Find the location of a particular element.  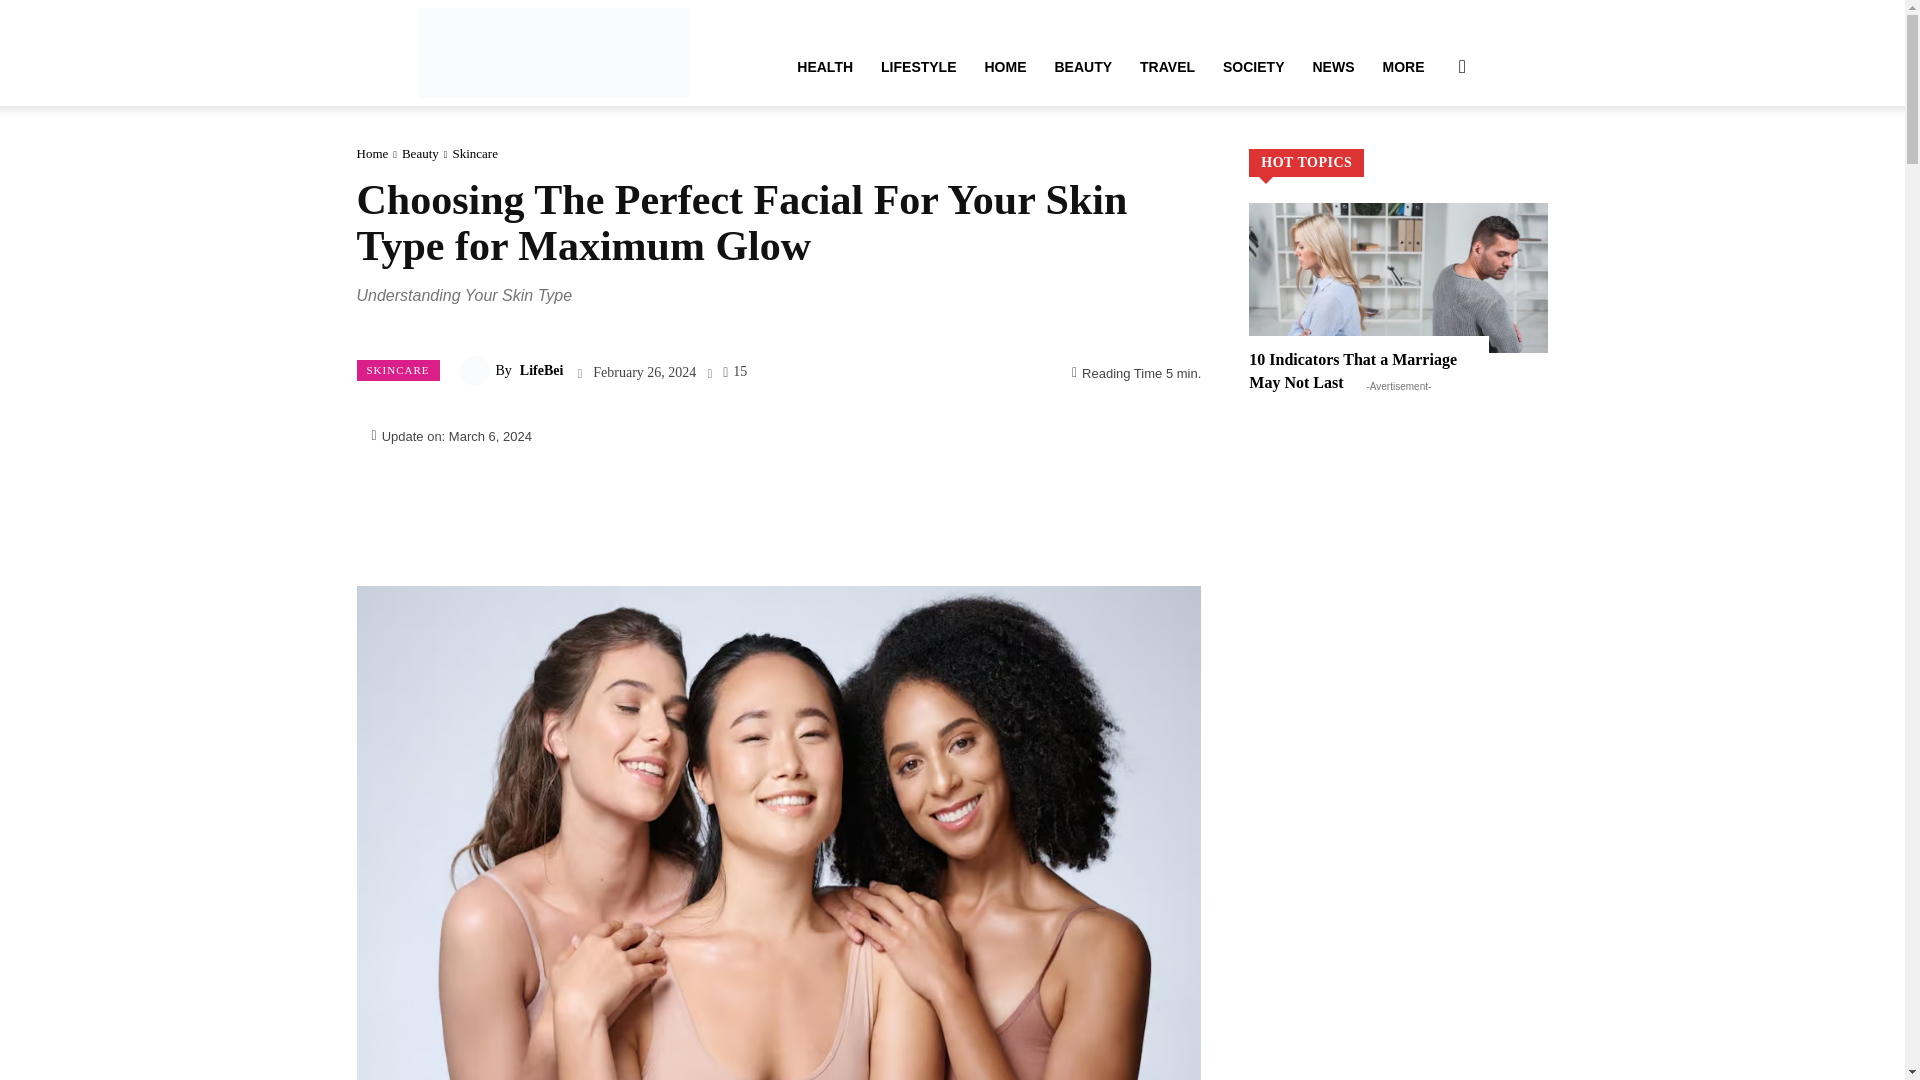

LifeBei is located at coordinates (552, 52).